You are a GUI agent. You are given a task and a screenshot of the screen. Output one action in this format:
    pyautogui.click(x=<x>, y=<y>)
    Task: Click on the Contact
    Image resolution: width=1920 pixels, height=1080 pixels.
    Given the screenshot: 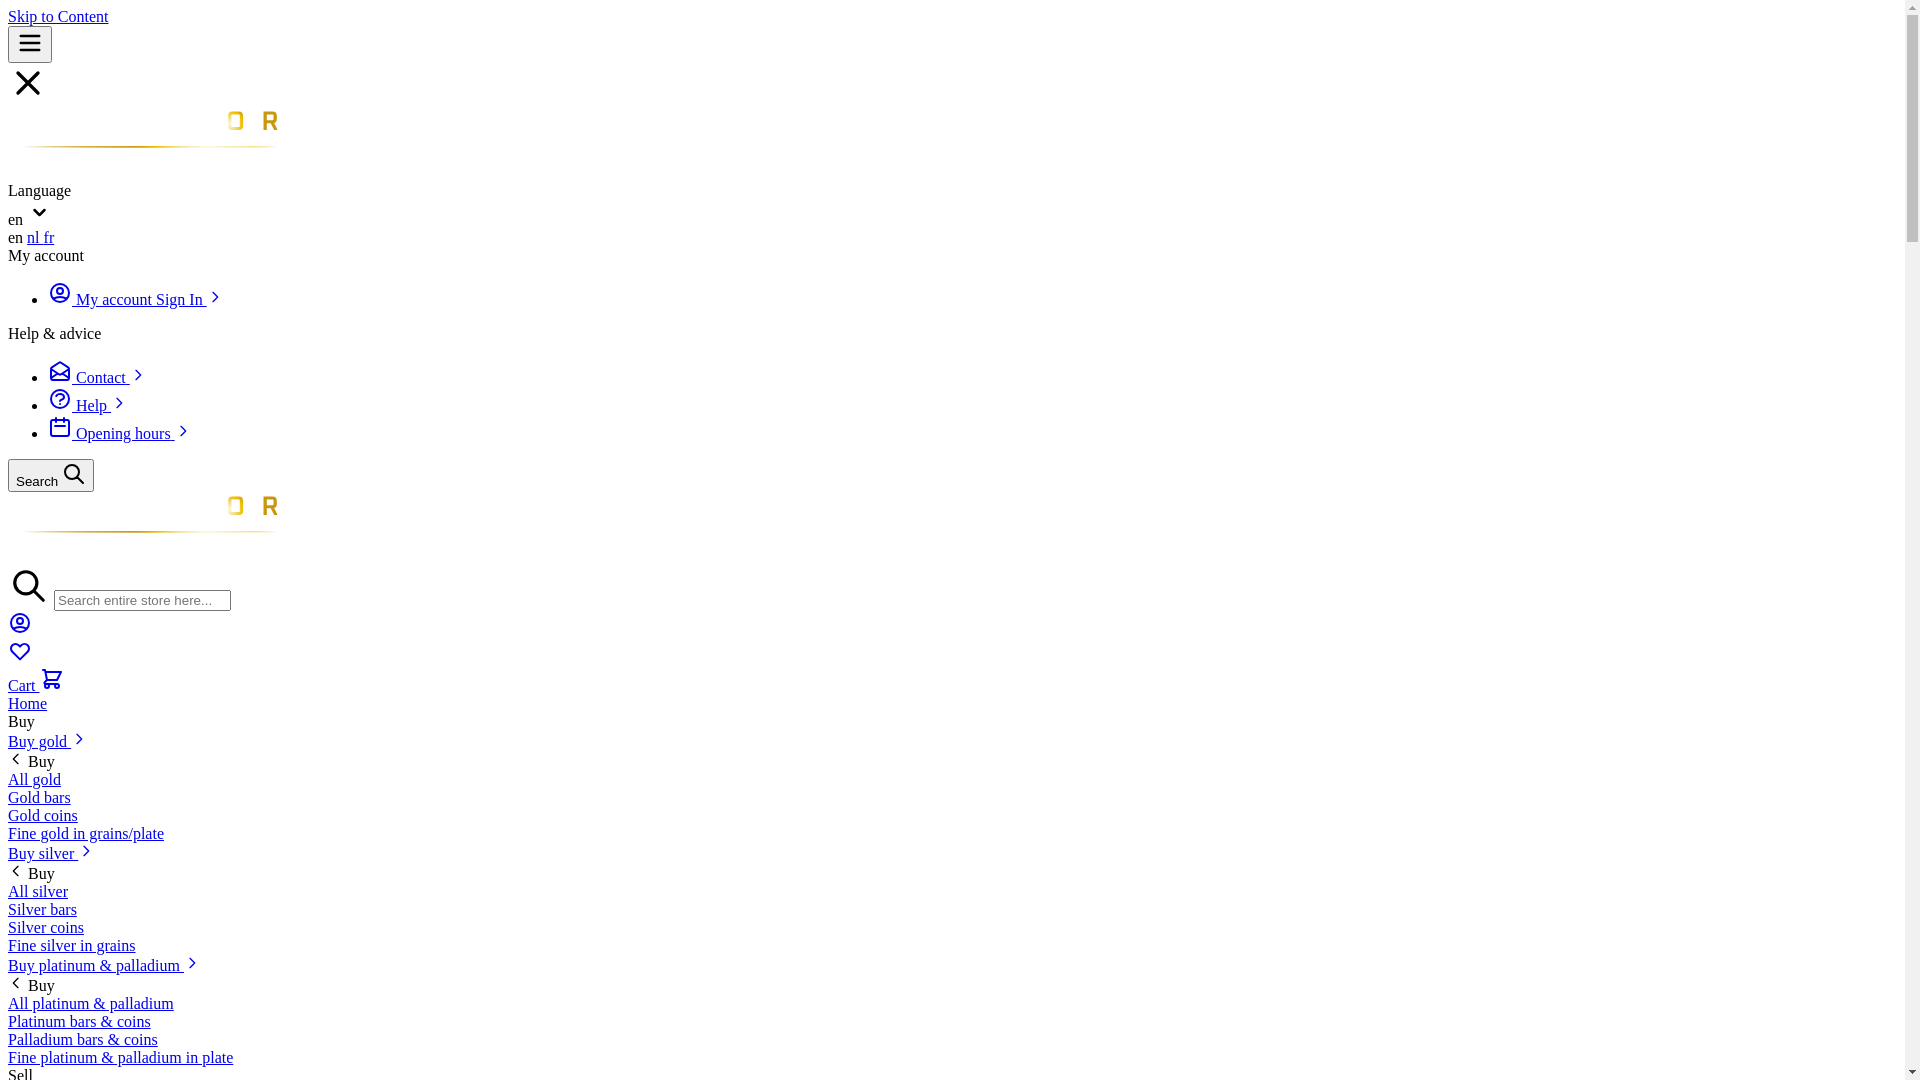 What is the action you would take?
    pyautogui.click(x=97, y=378)
    